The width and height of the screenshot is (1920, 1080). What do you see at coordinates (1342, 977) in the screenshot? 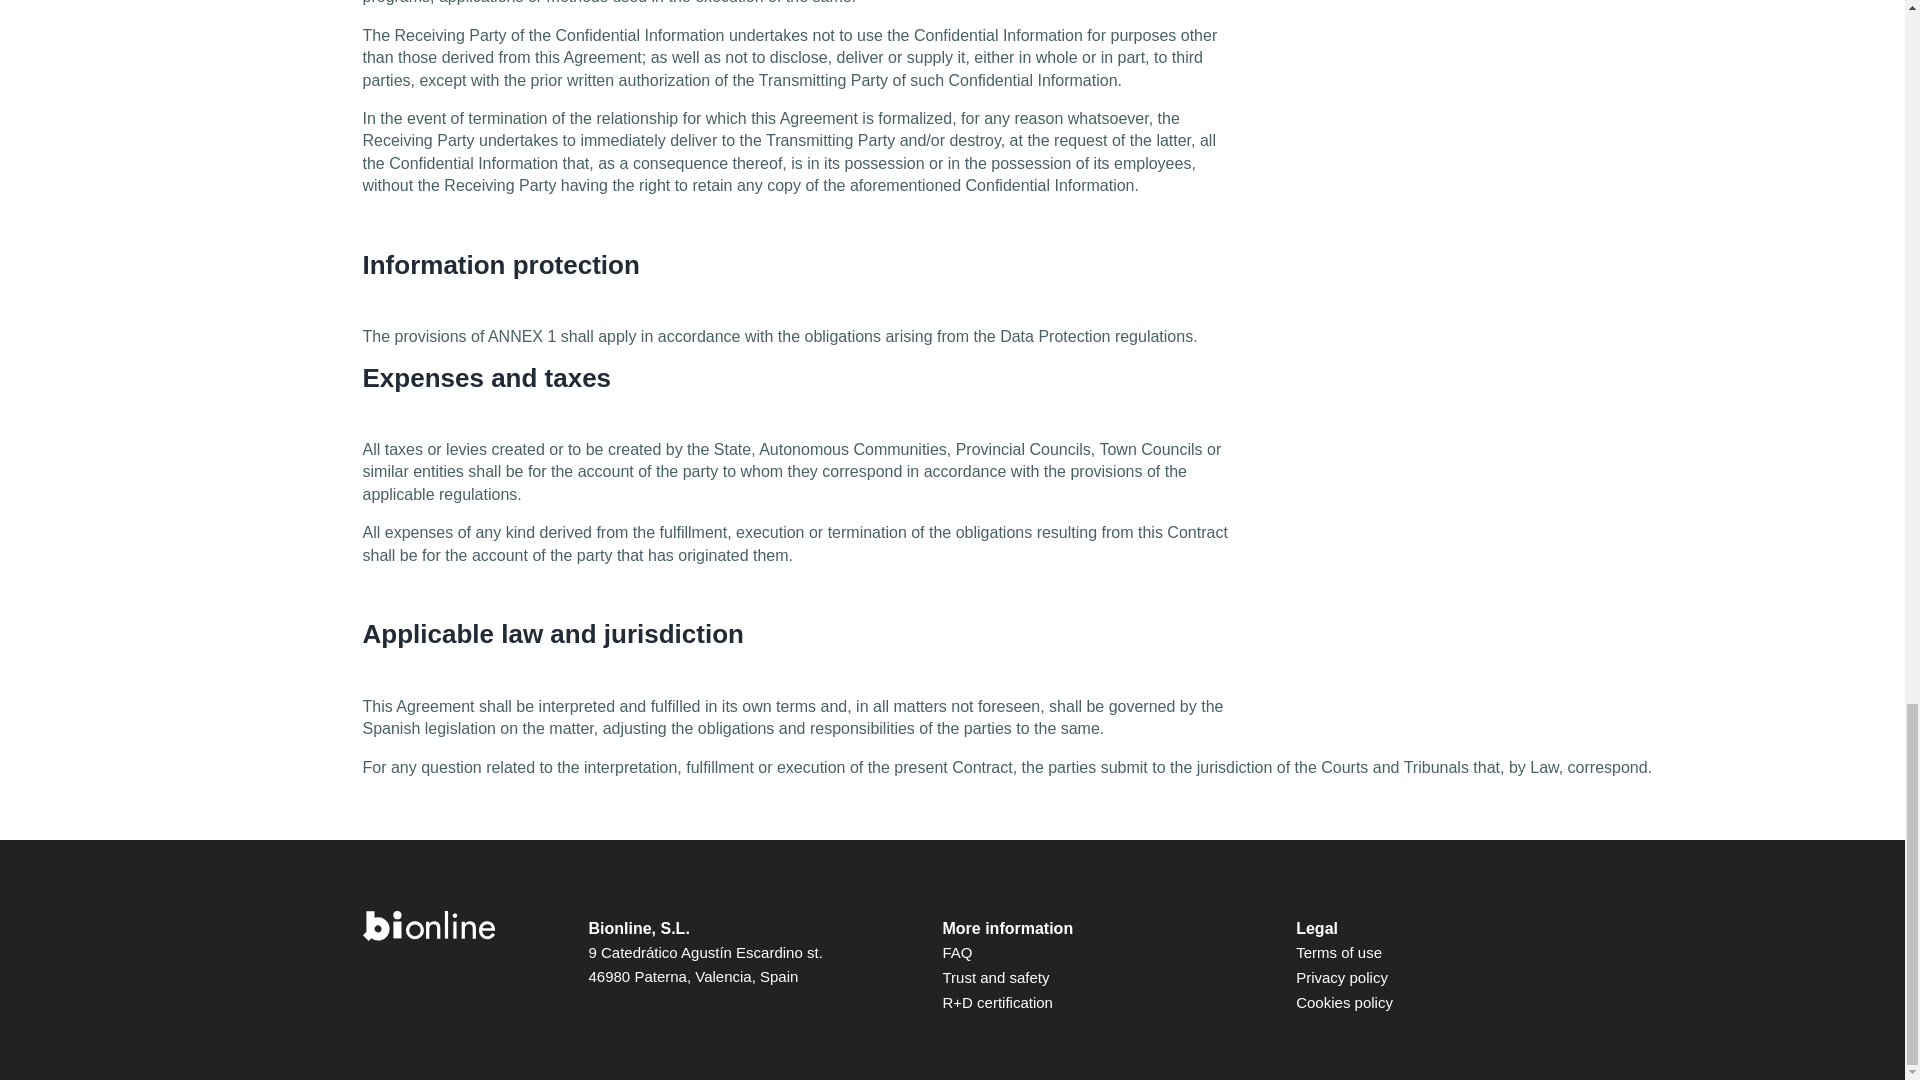
I see `Privacy policy` at bounding box center [1342, 977].